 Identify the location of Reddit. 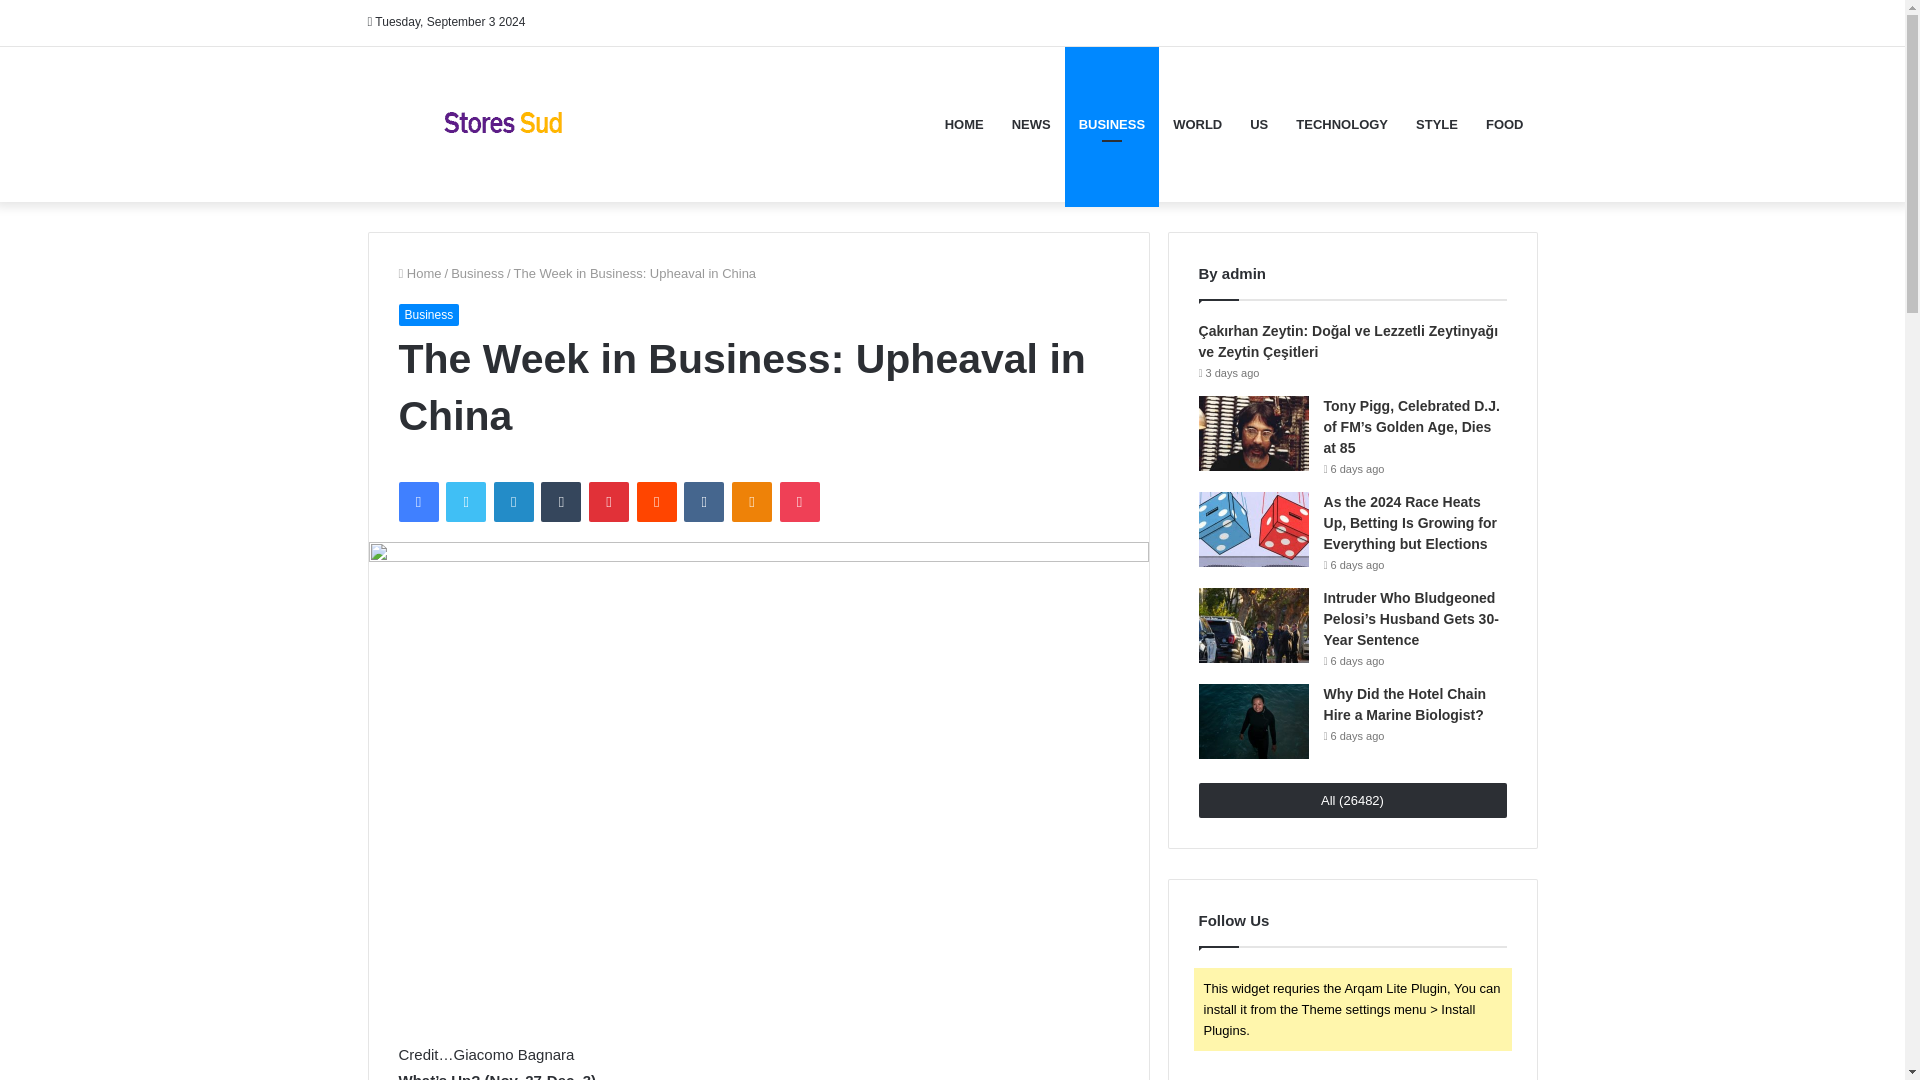
(657, 501).